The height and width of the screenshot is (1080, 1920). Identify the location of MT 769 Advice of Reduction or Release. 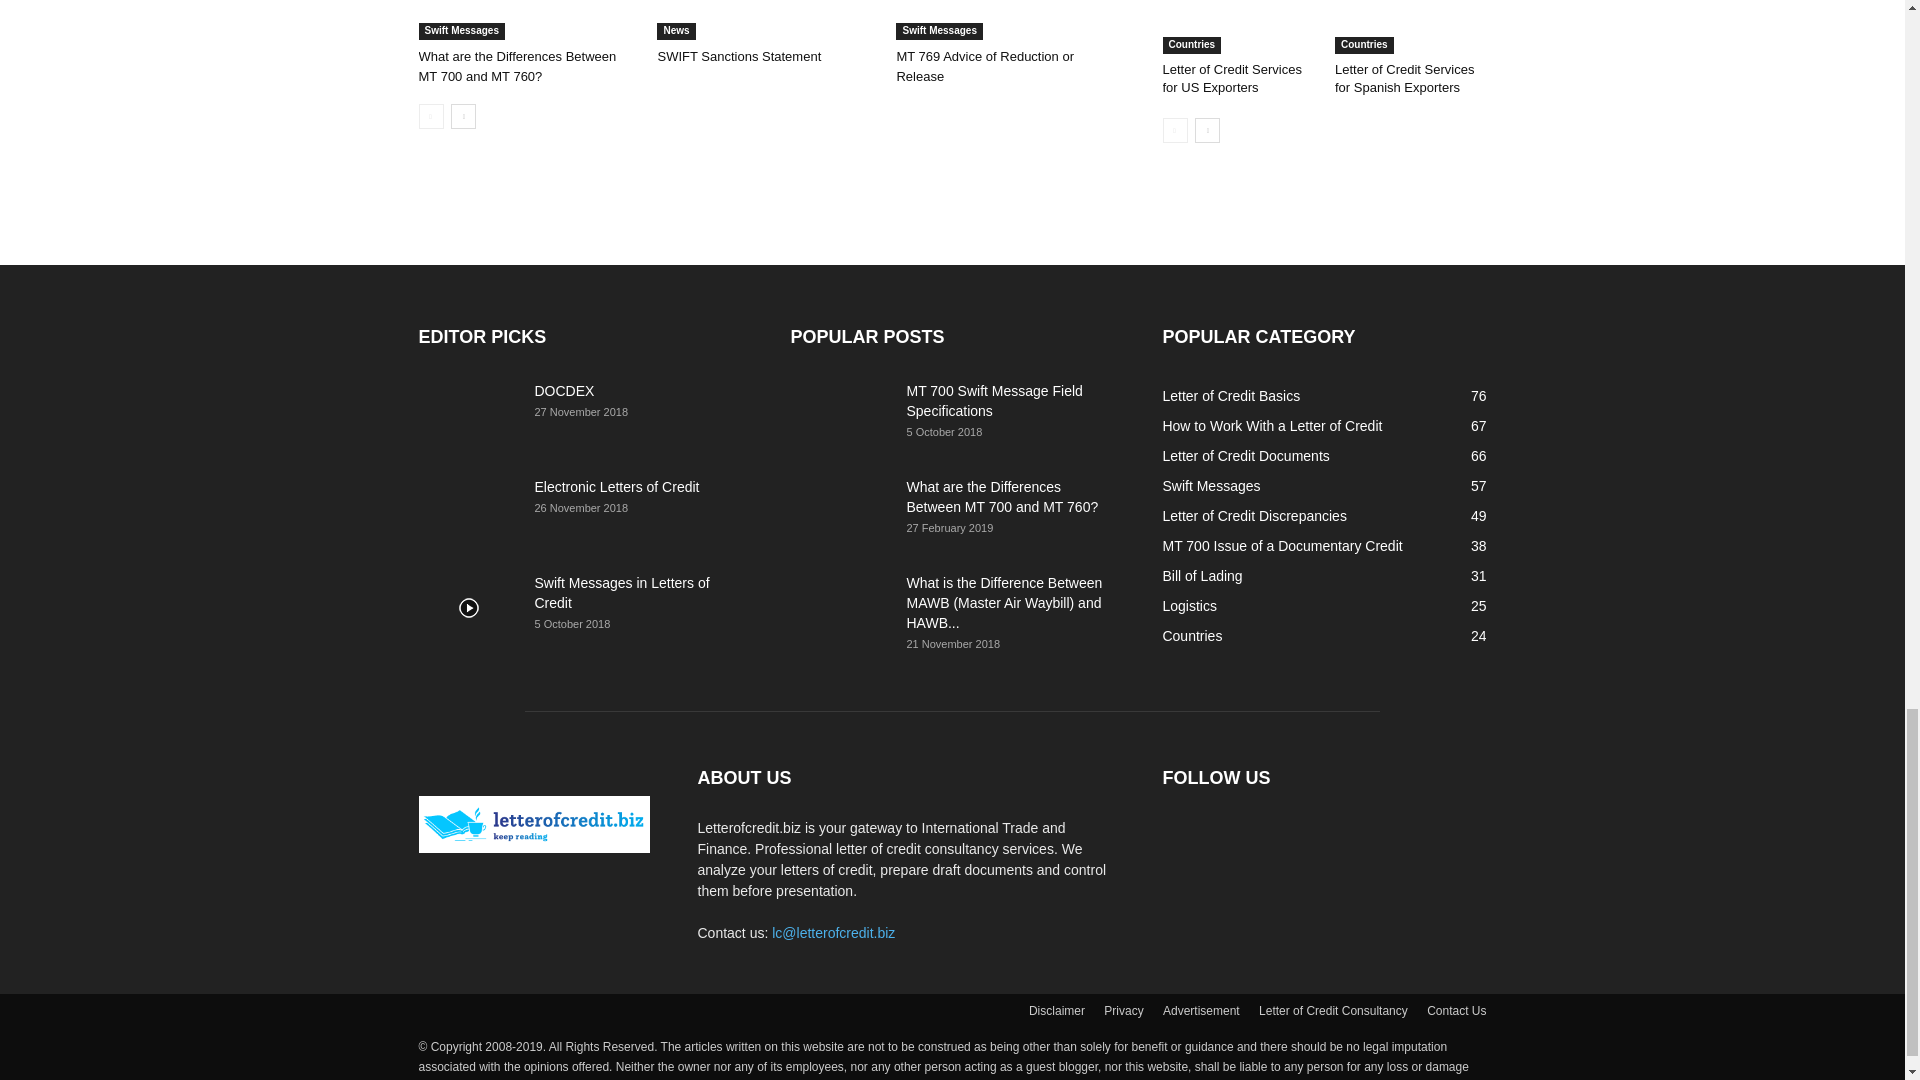
(984, 66).